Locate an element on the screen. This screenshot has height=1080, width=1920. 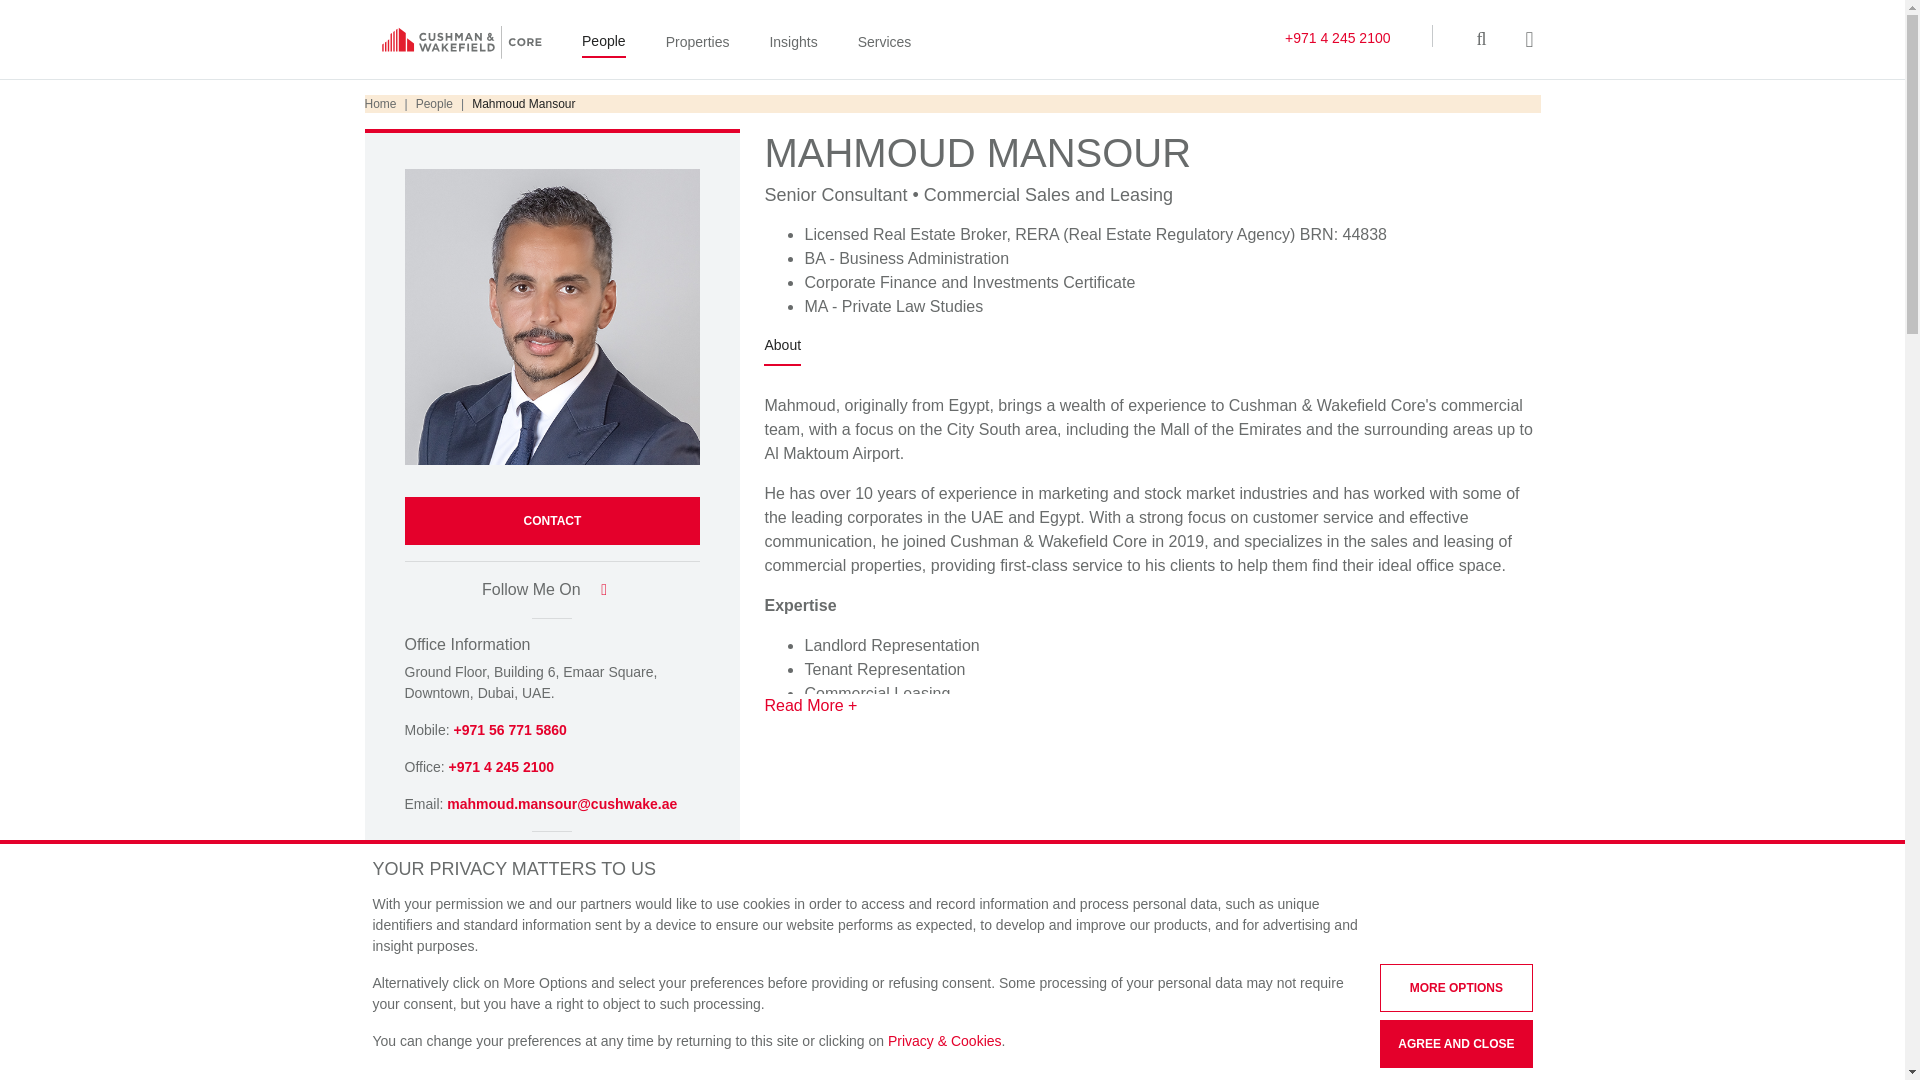
About is located at coordinates (782, 350).